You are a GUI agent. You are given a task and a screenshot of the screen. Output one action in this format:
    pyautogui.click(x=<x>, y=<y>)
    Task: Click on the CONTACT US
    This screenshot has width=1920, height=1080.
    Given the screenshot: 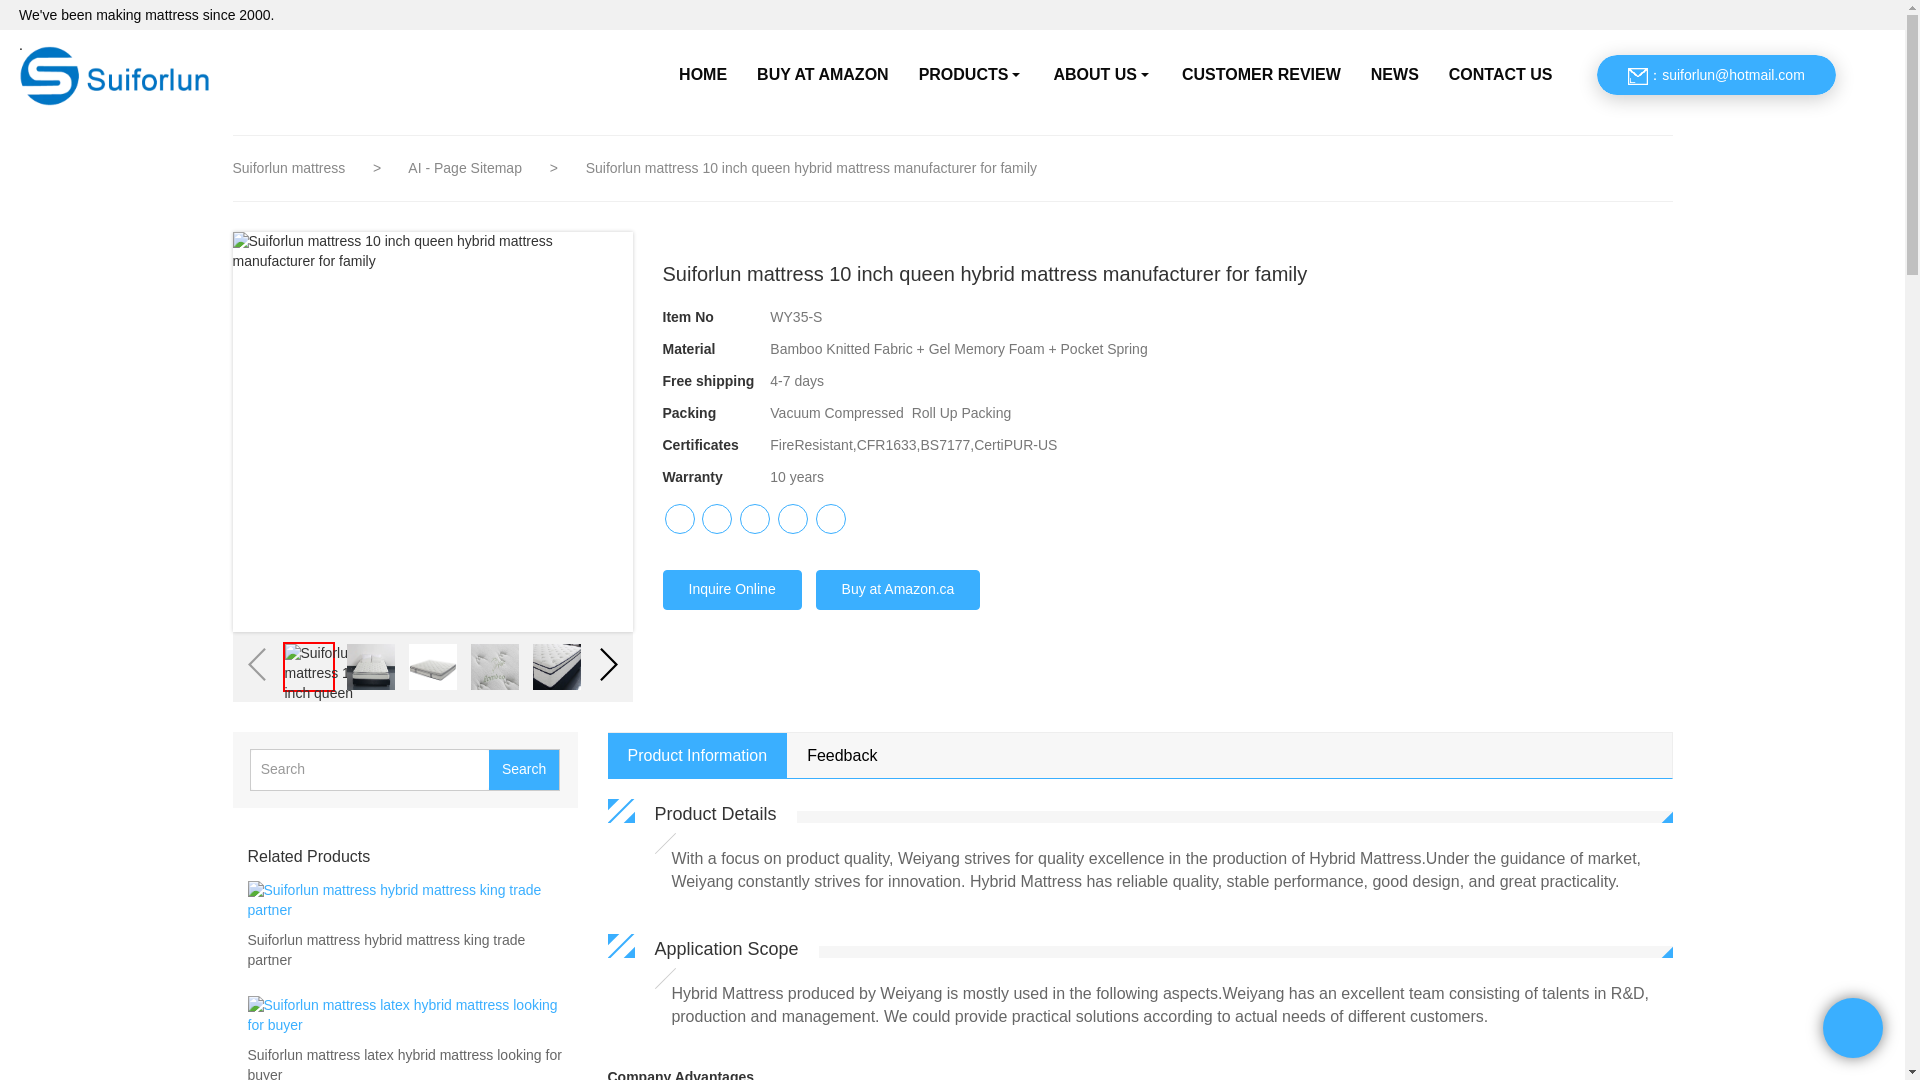 What is the action you would take?
    pyautogui.click(x=1501, y=74)
    